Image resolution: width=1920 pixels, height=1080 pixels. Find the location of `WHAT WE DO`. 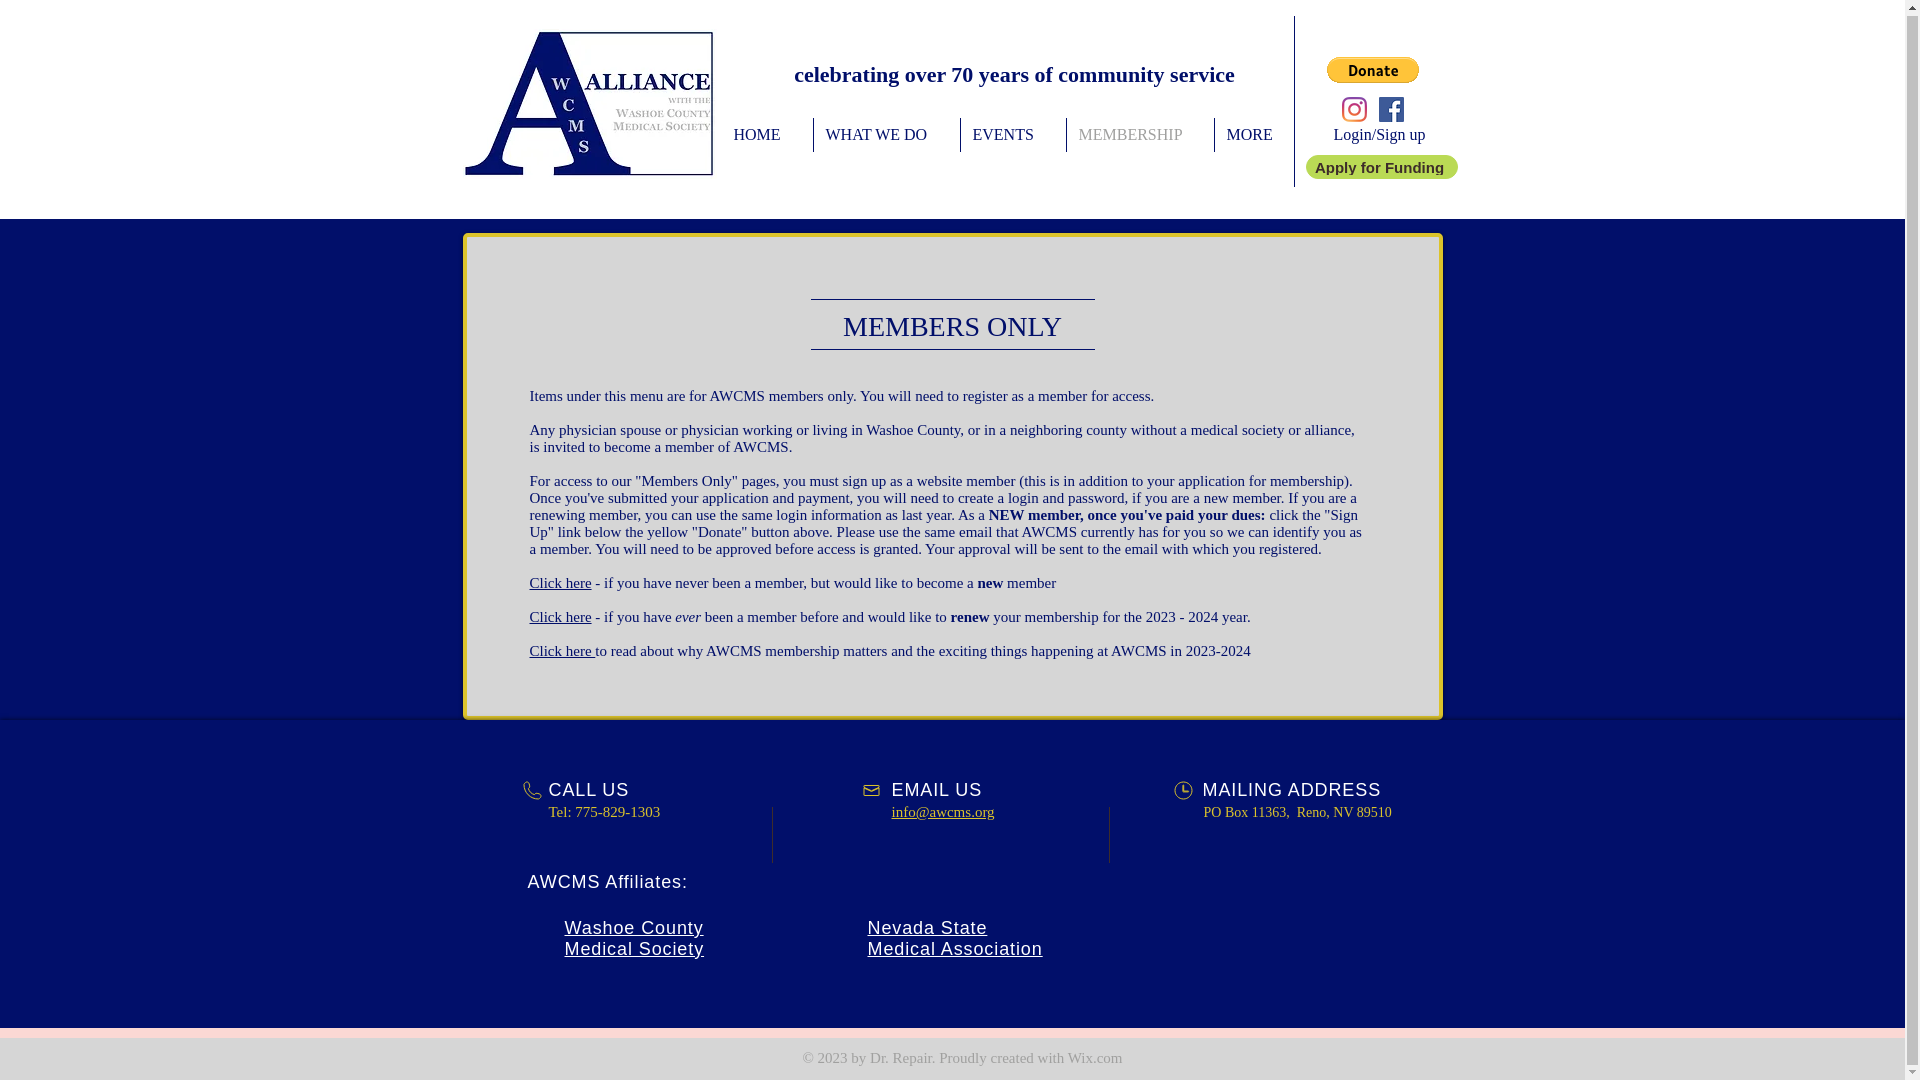

WHAT WE DO is located at coordinates (887, 134).